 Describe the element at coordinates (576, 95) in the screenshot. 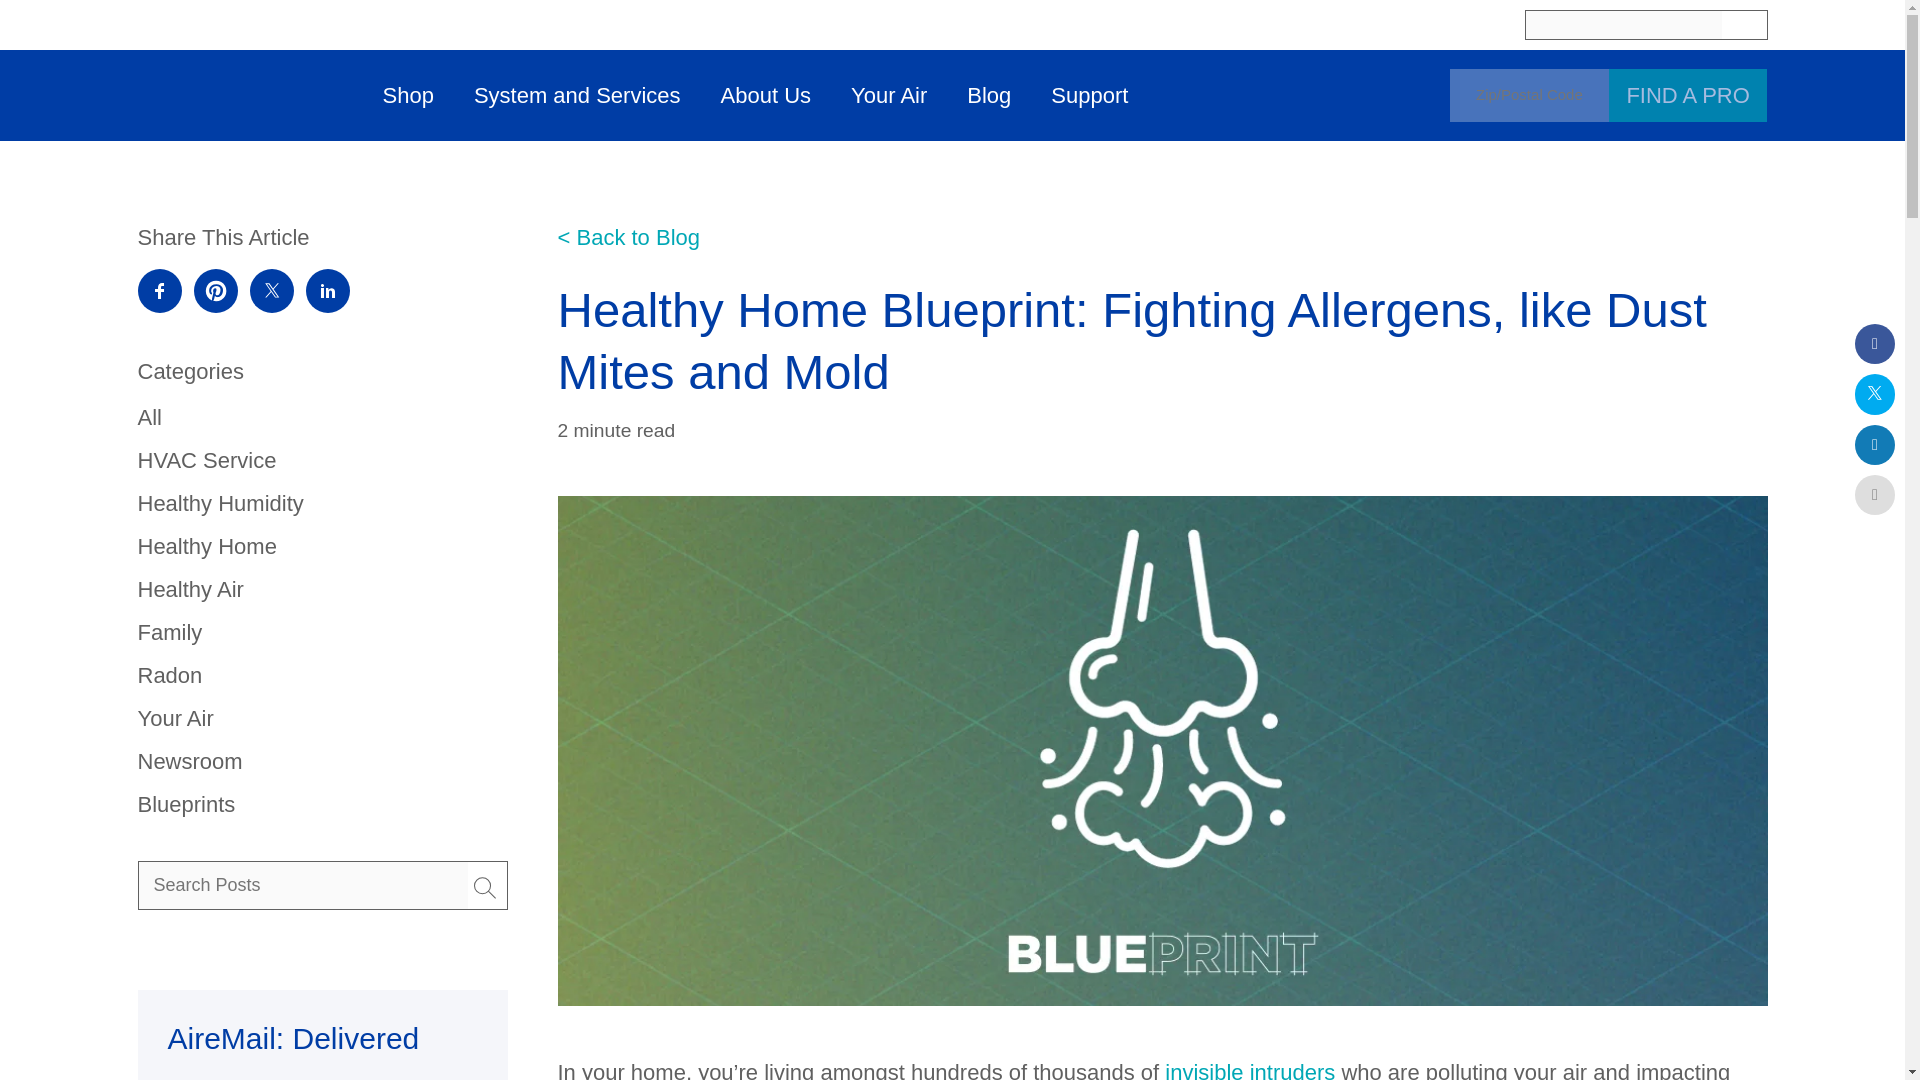

I see `System and Services` at that location.